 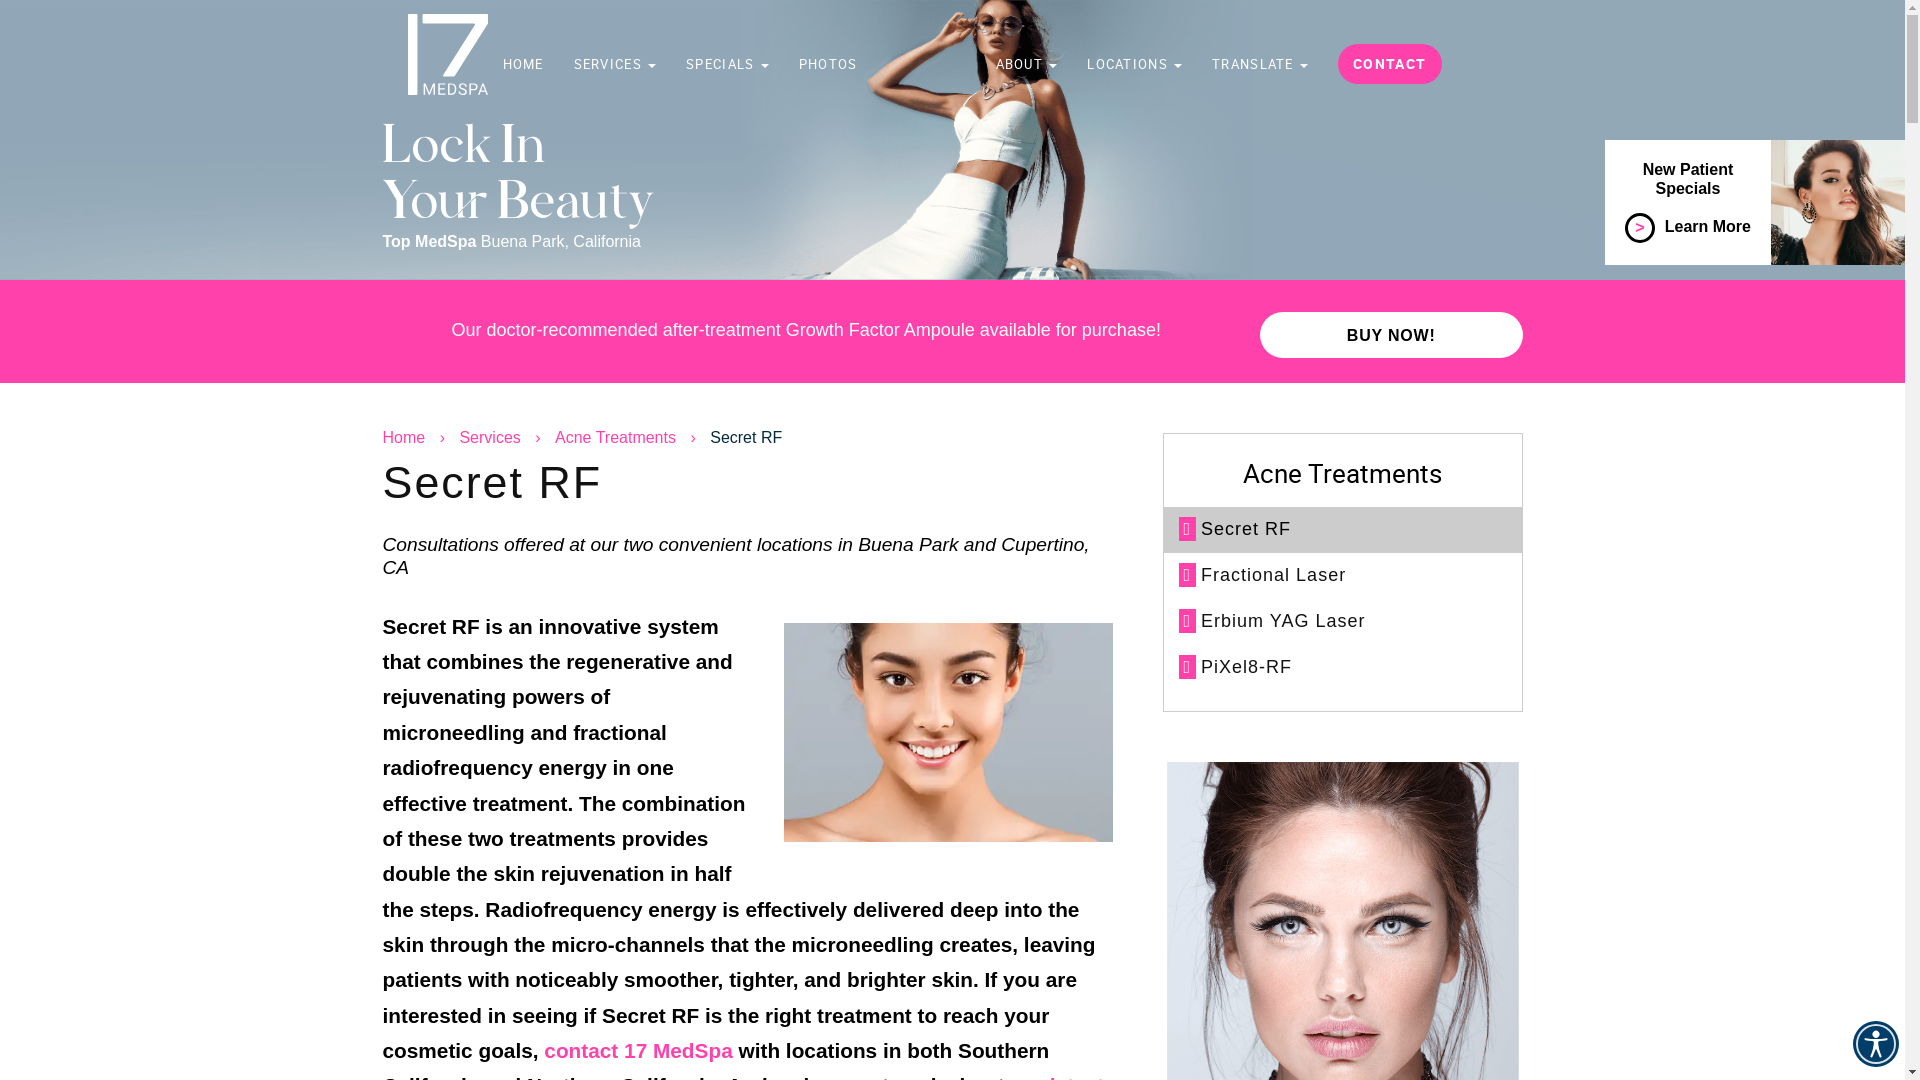 What do you see at coordinates (728, 64) in the screenshot?
I see `SPECIALS` at bounding box center [728, 64].